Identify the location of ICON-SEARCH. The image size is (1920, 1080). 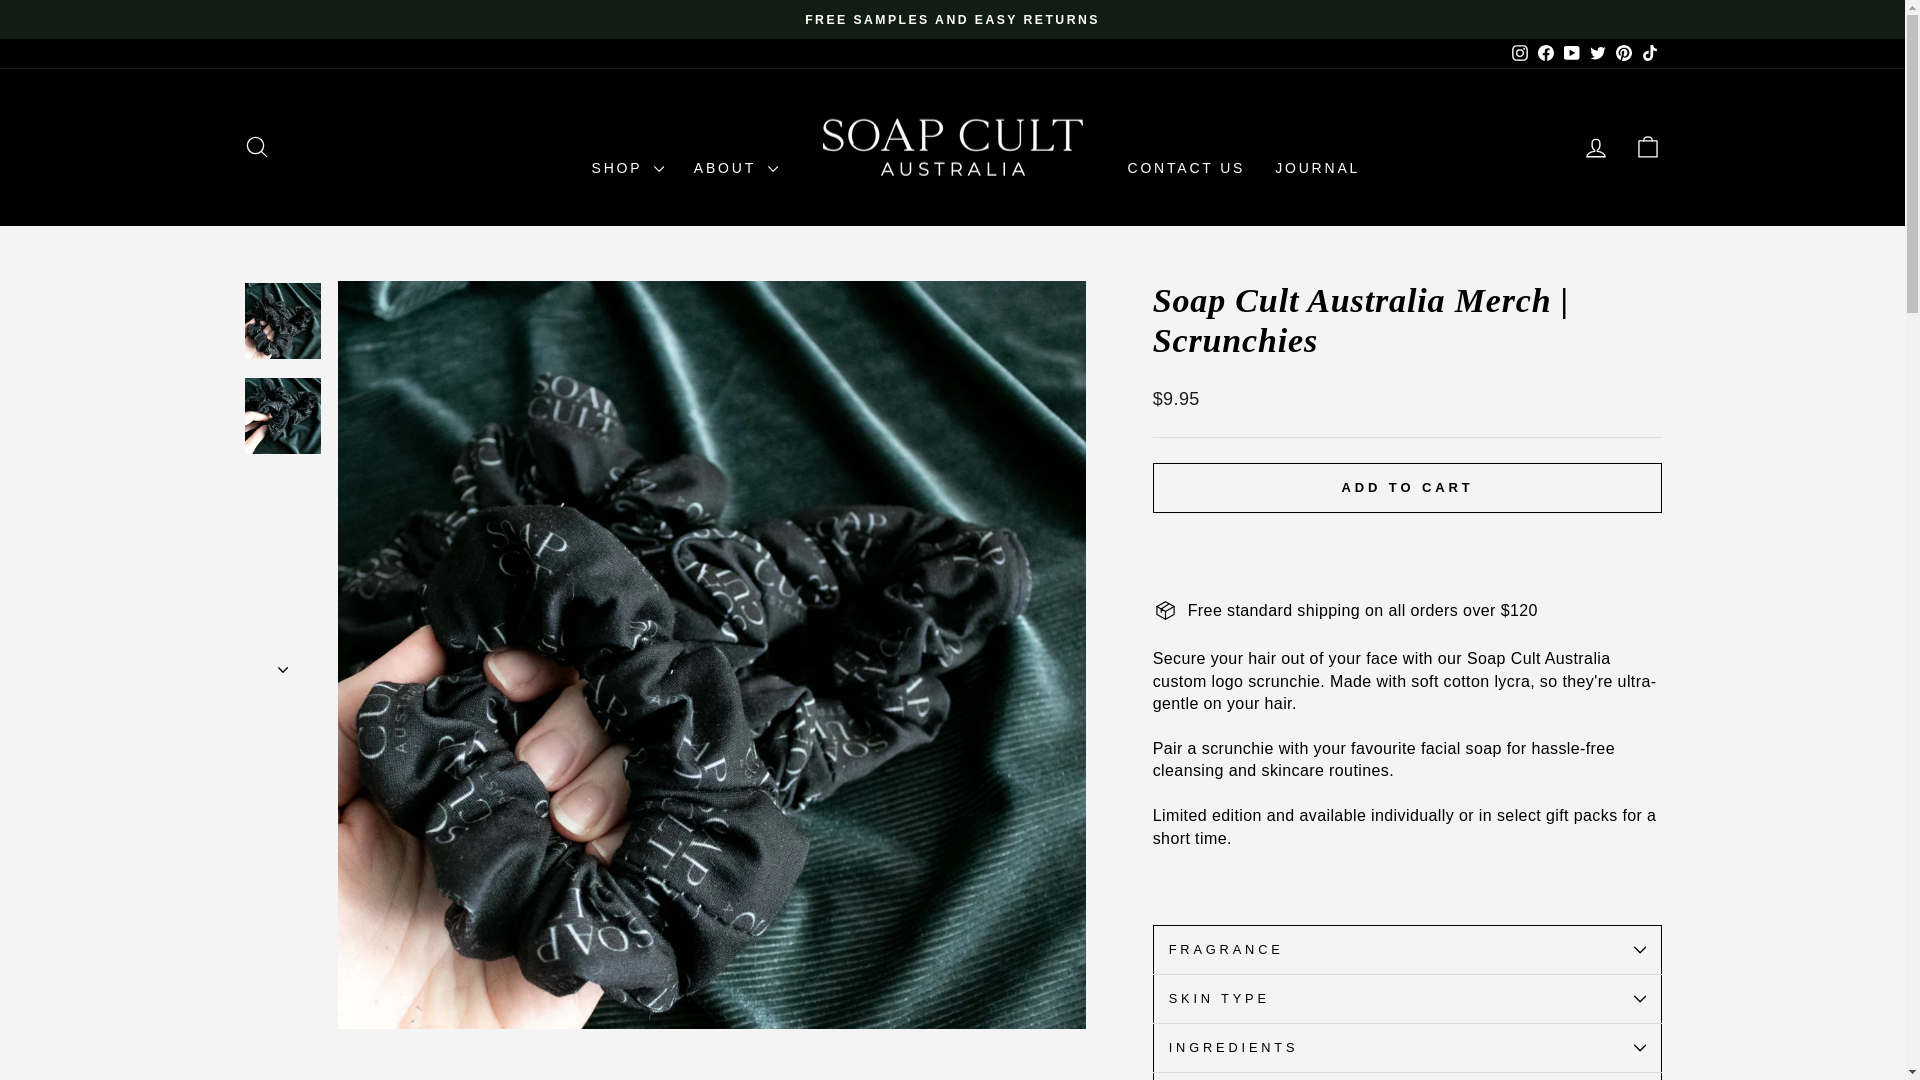
(256, 146).